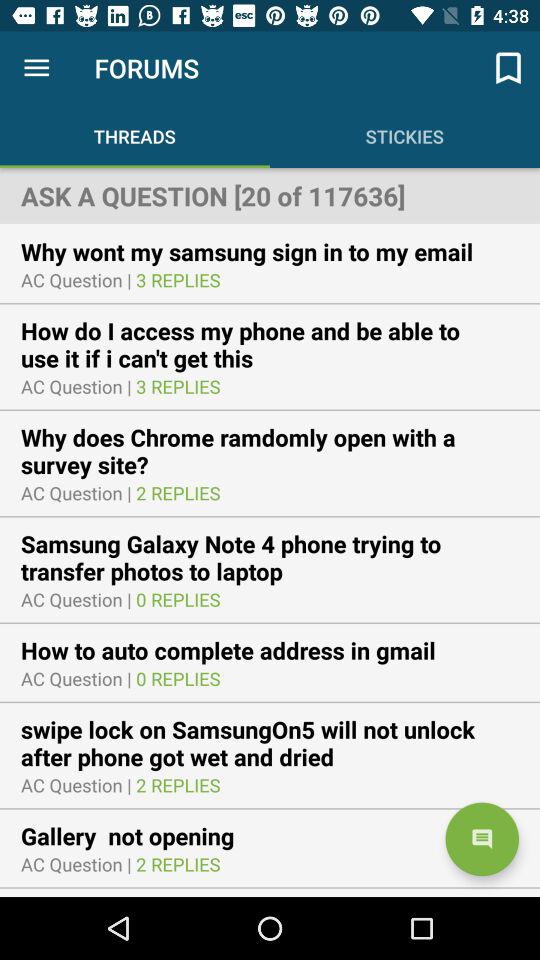 Image resolution: width=540 pixels, height=960 pixels. I want to click on launch item next to the gallery  not opening icon, so click(482, 839).